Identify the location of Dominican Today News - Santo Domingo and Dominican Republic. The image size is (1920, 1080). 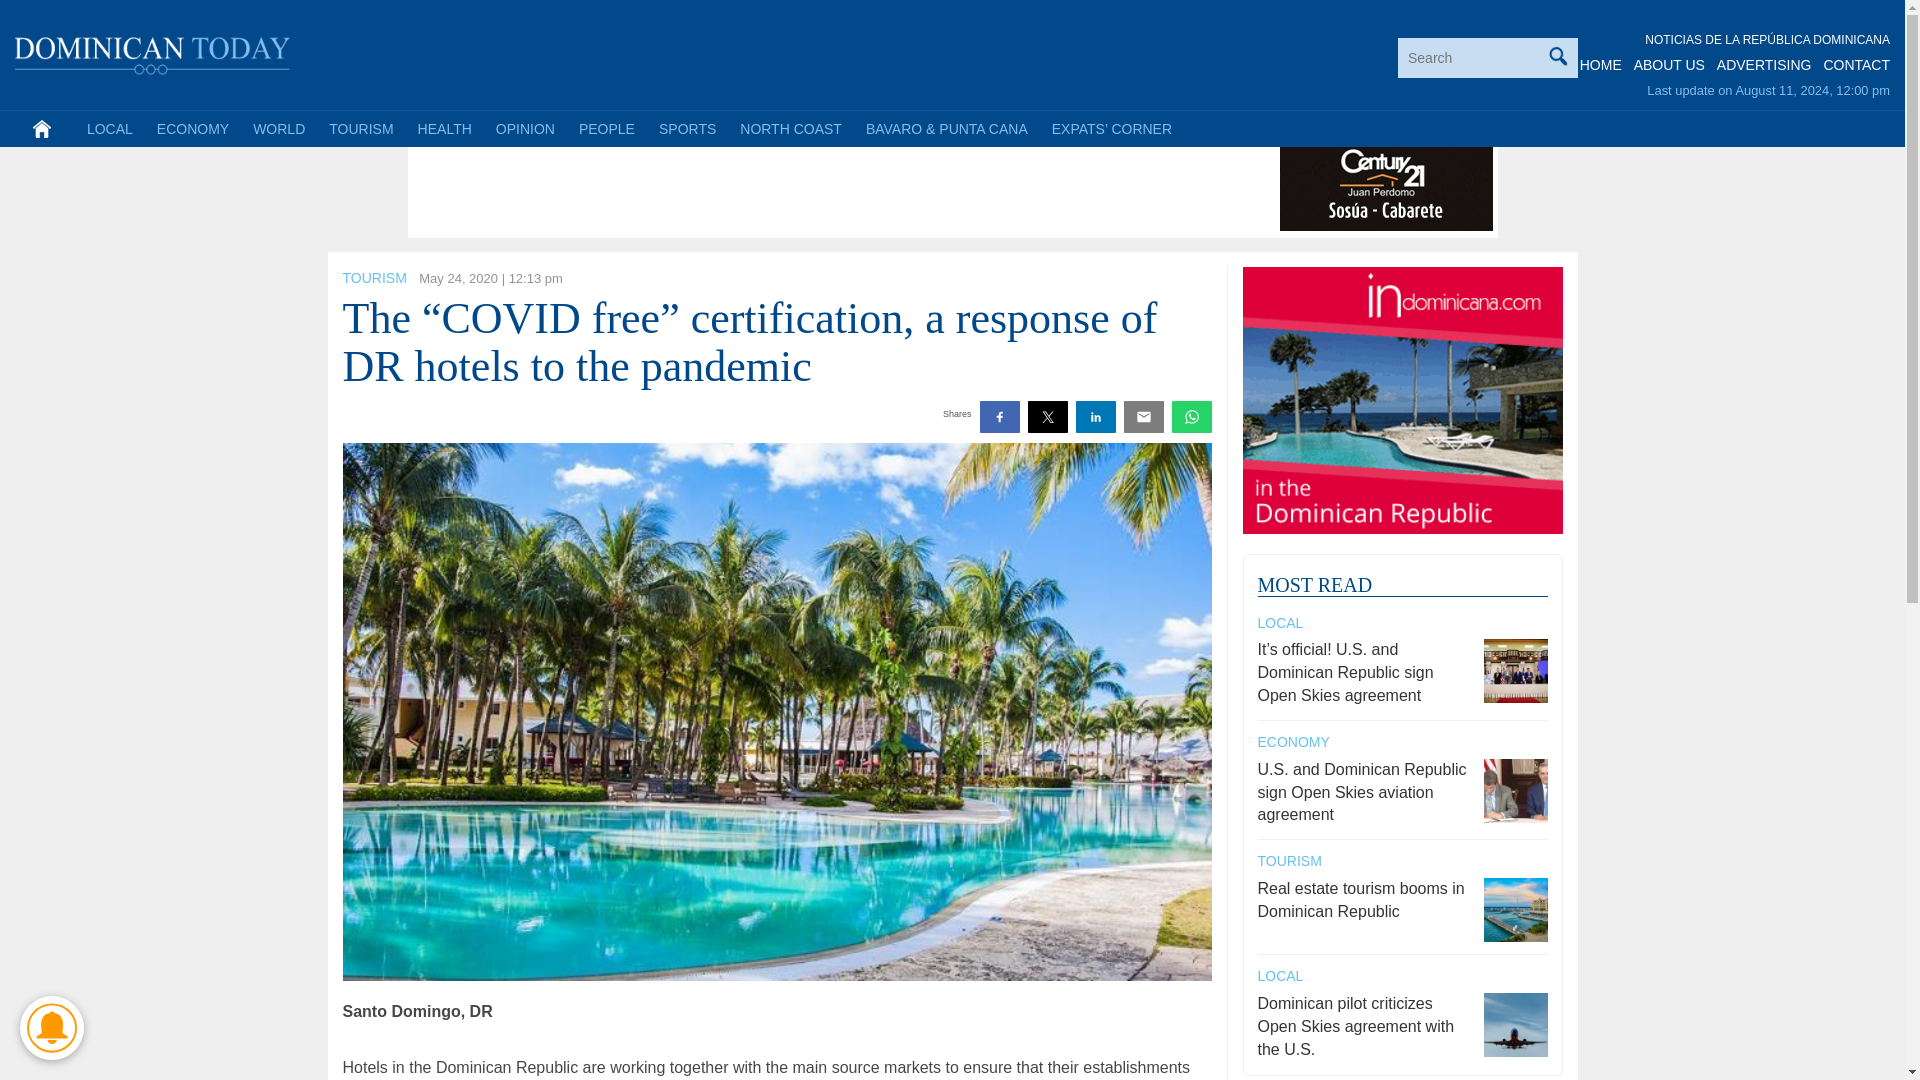
(153, 52).